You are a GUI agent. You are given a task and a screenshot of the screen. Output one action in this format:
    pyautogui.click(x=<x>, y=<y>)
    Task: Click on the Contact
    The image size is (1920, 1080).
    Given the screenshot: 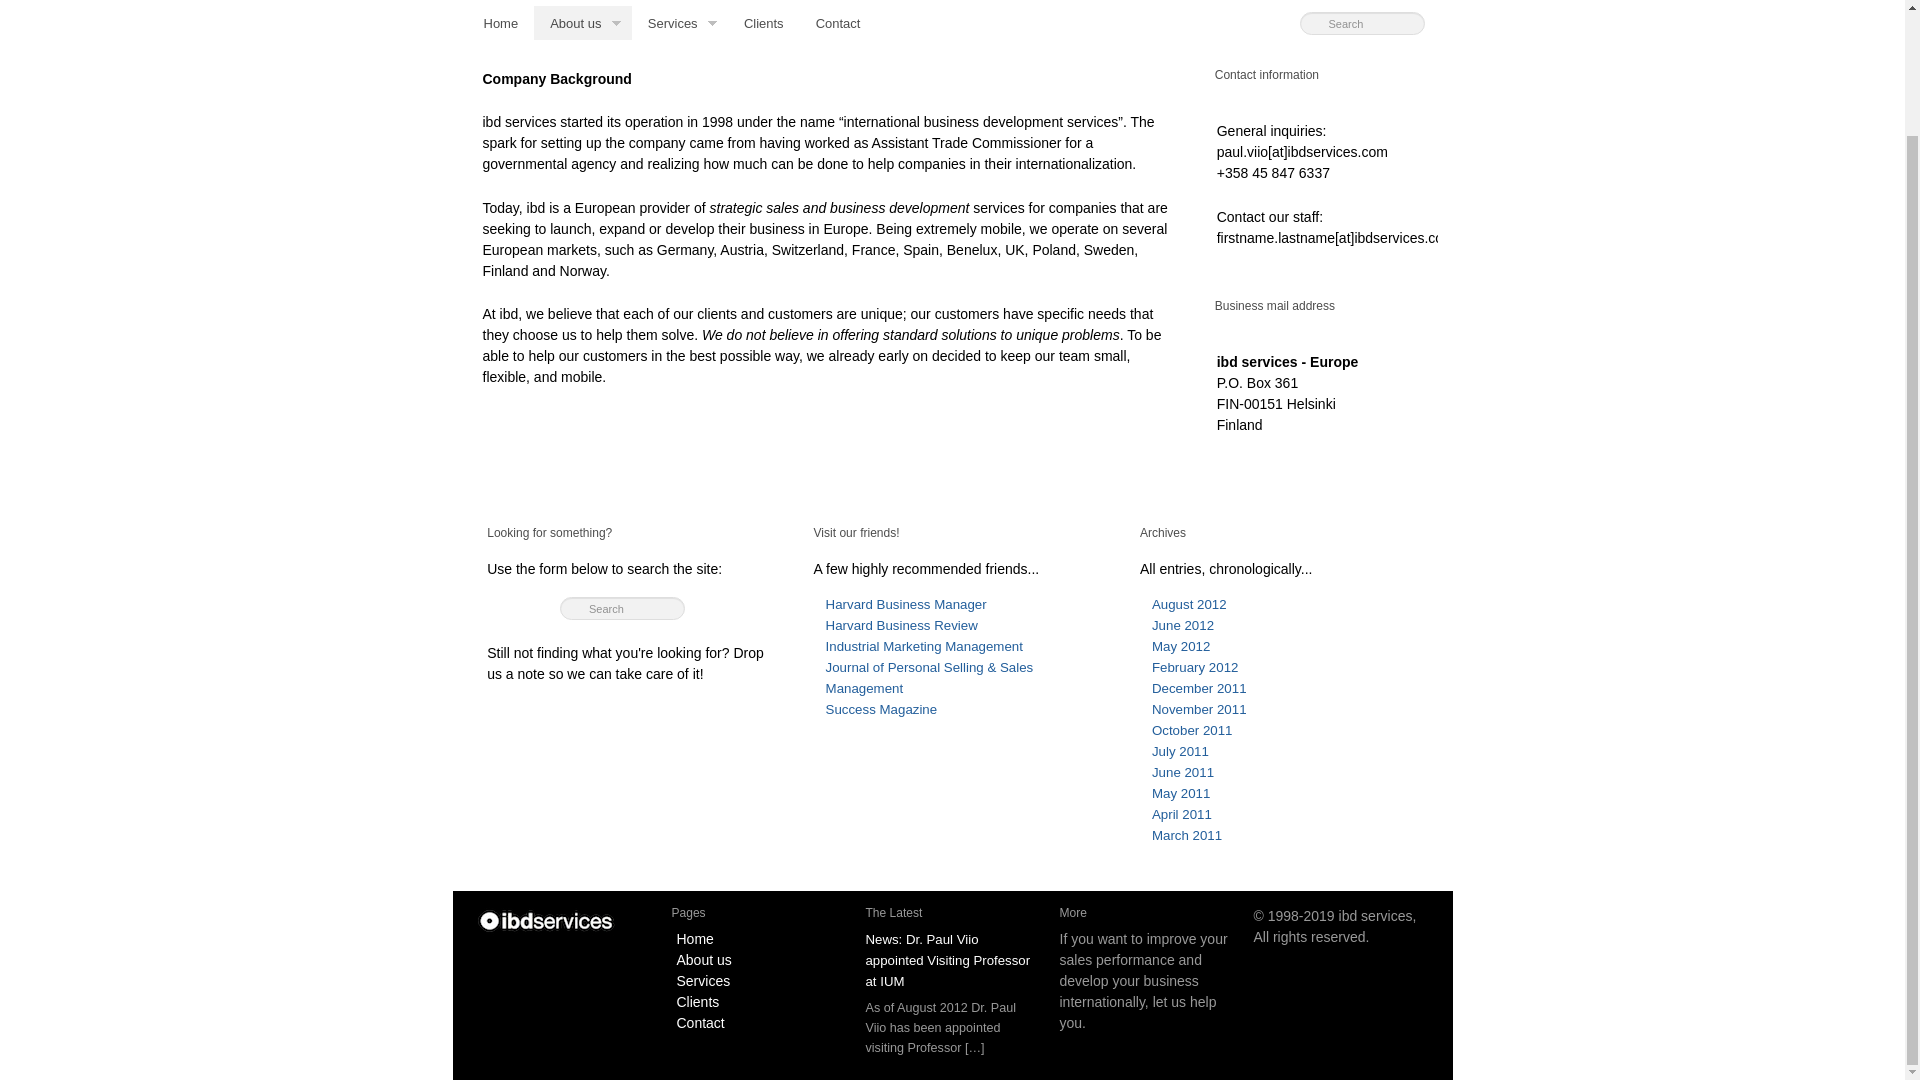 What is the action you would take?
    pyautogui.click(x=838, y=22)
    